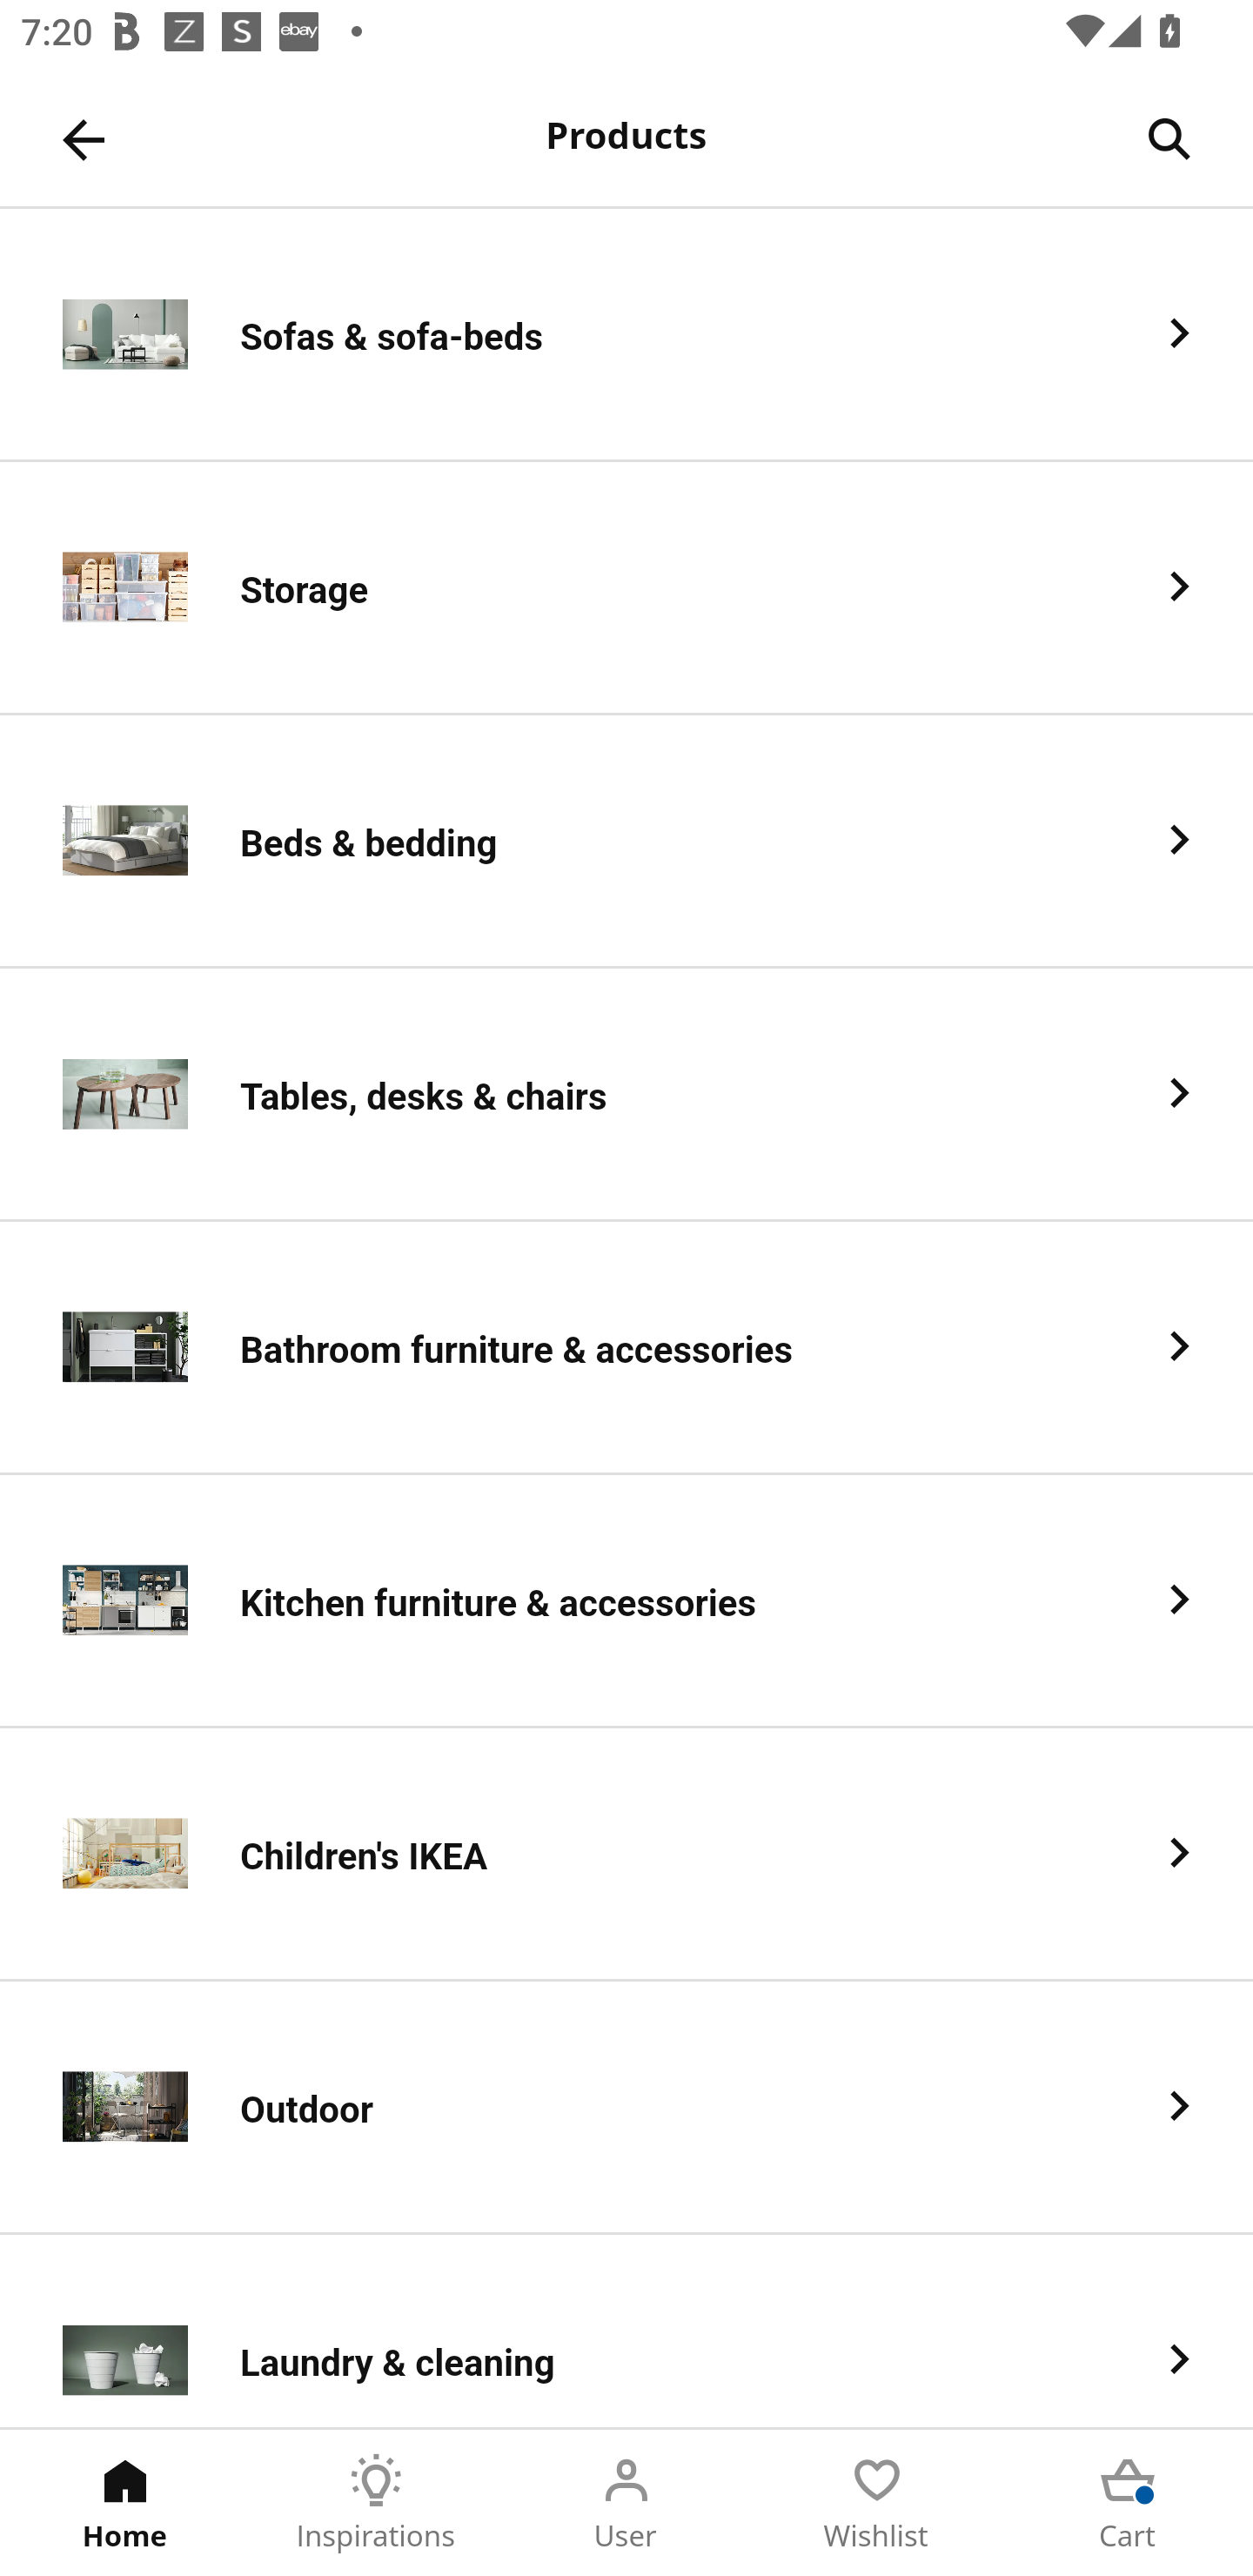 This screenshot has height=2576, width=1253. I want to click on Tables, desks & chairs, so click(626, 1095).